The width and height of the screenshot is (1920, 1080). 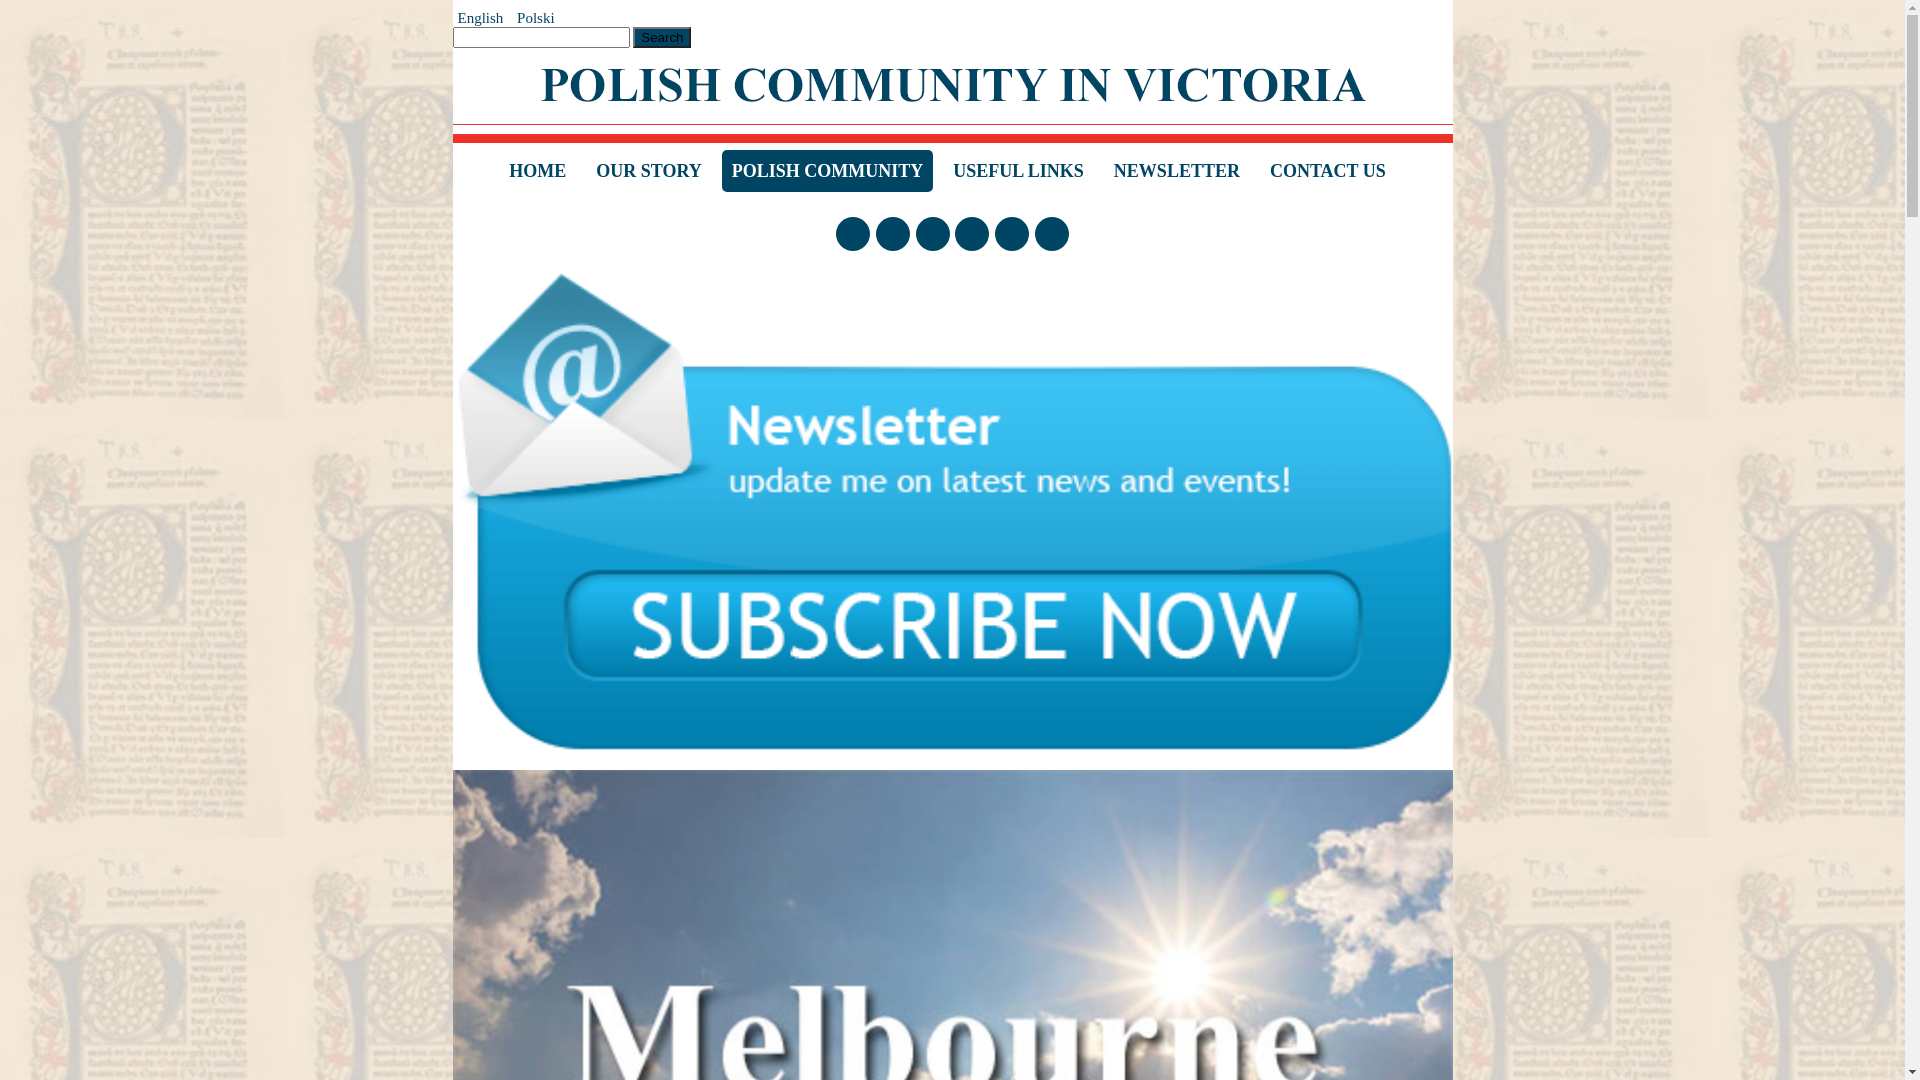 I want to click on NEWSLETTER, so click(x=1177, y=175).